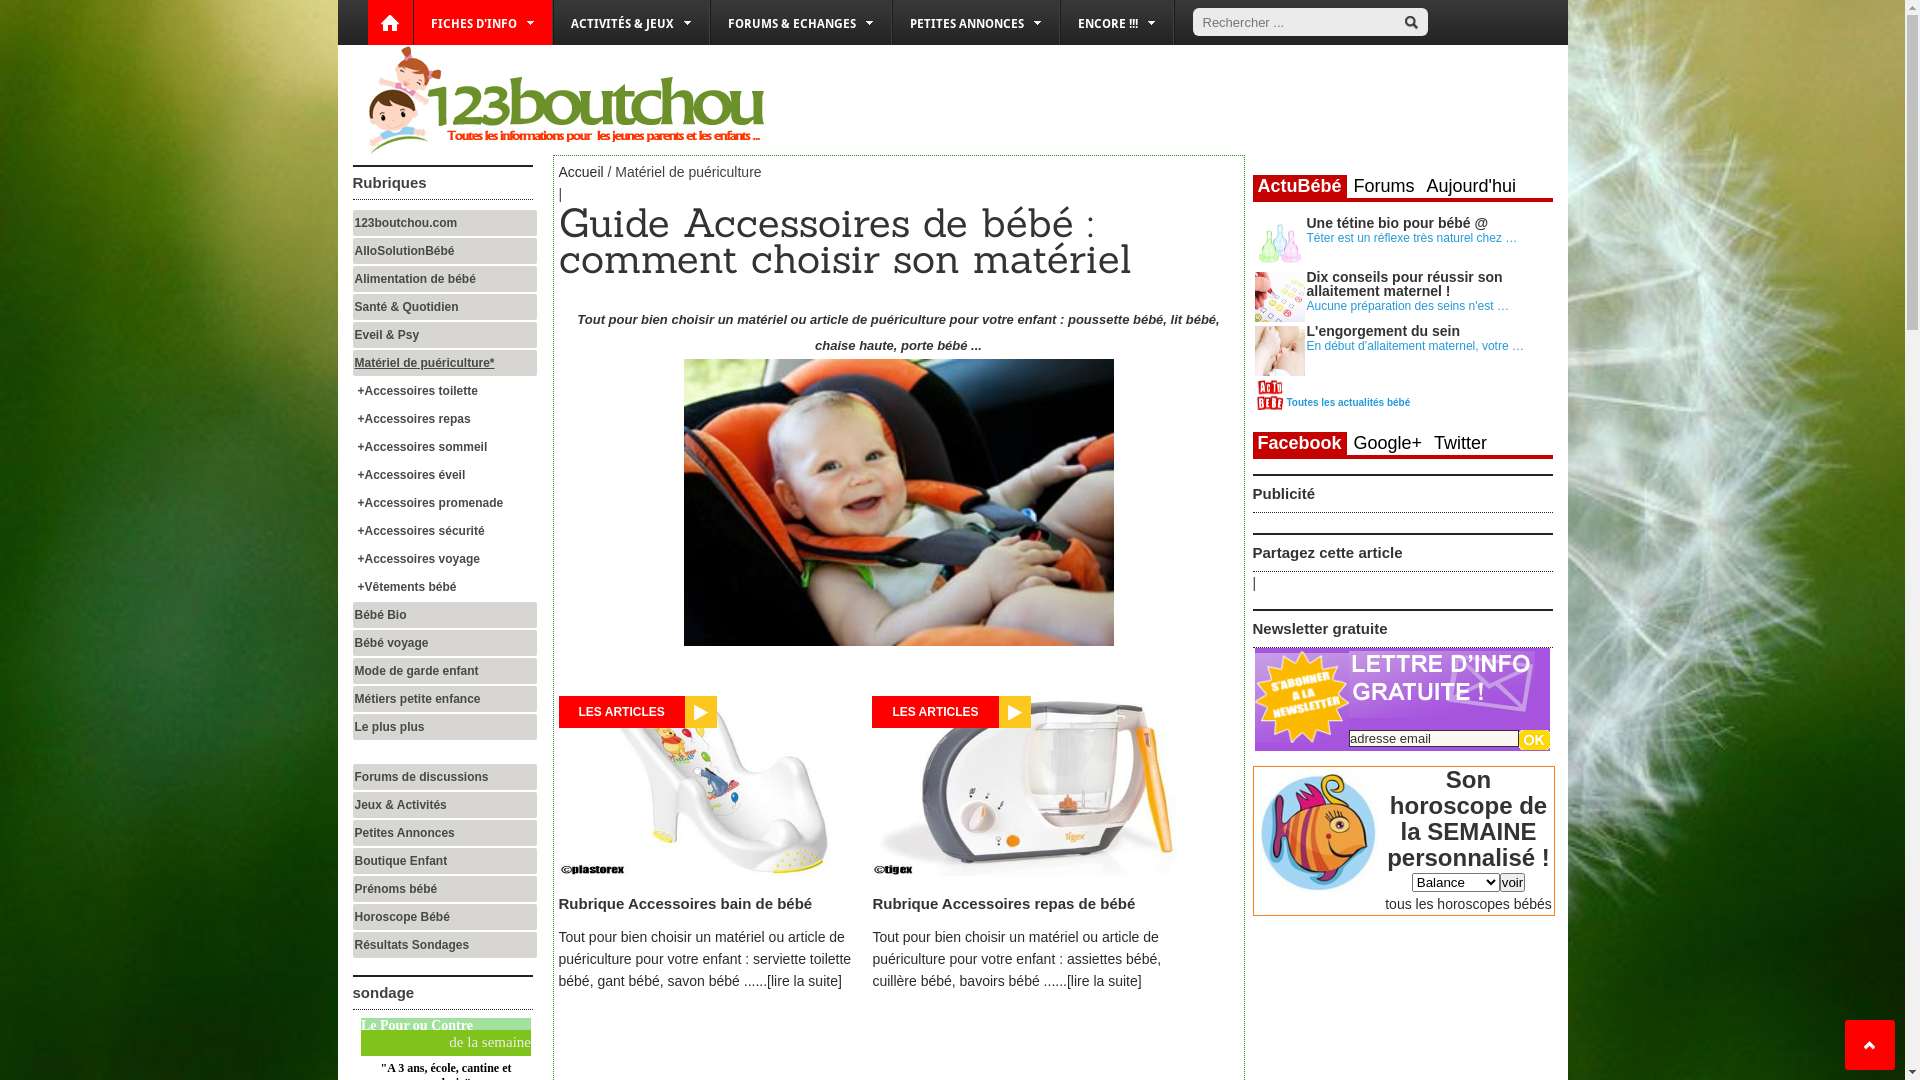  What do you see at coordinates (804, 981) in the screenshot?
I see `[lire la suite]` at bounding box center [804, 981].